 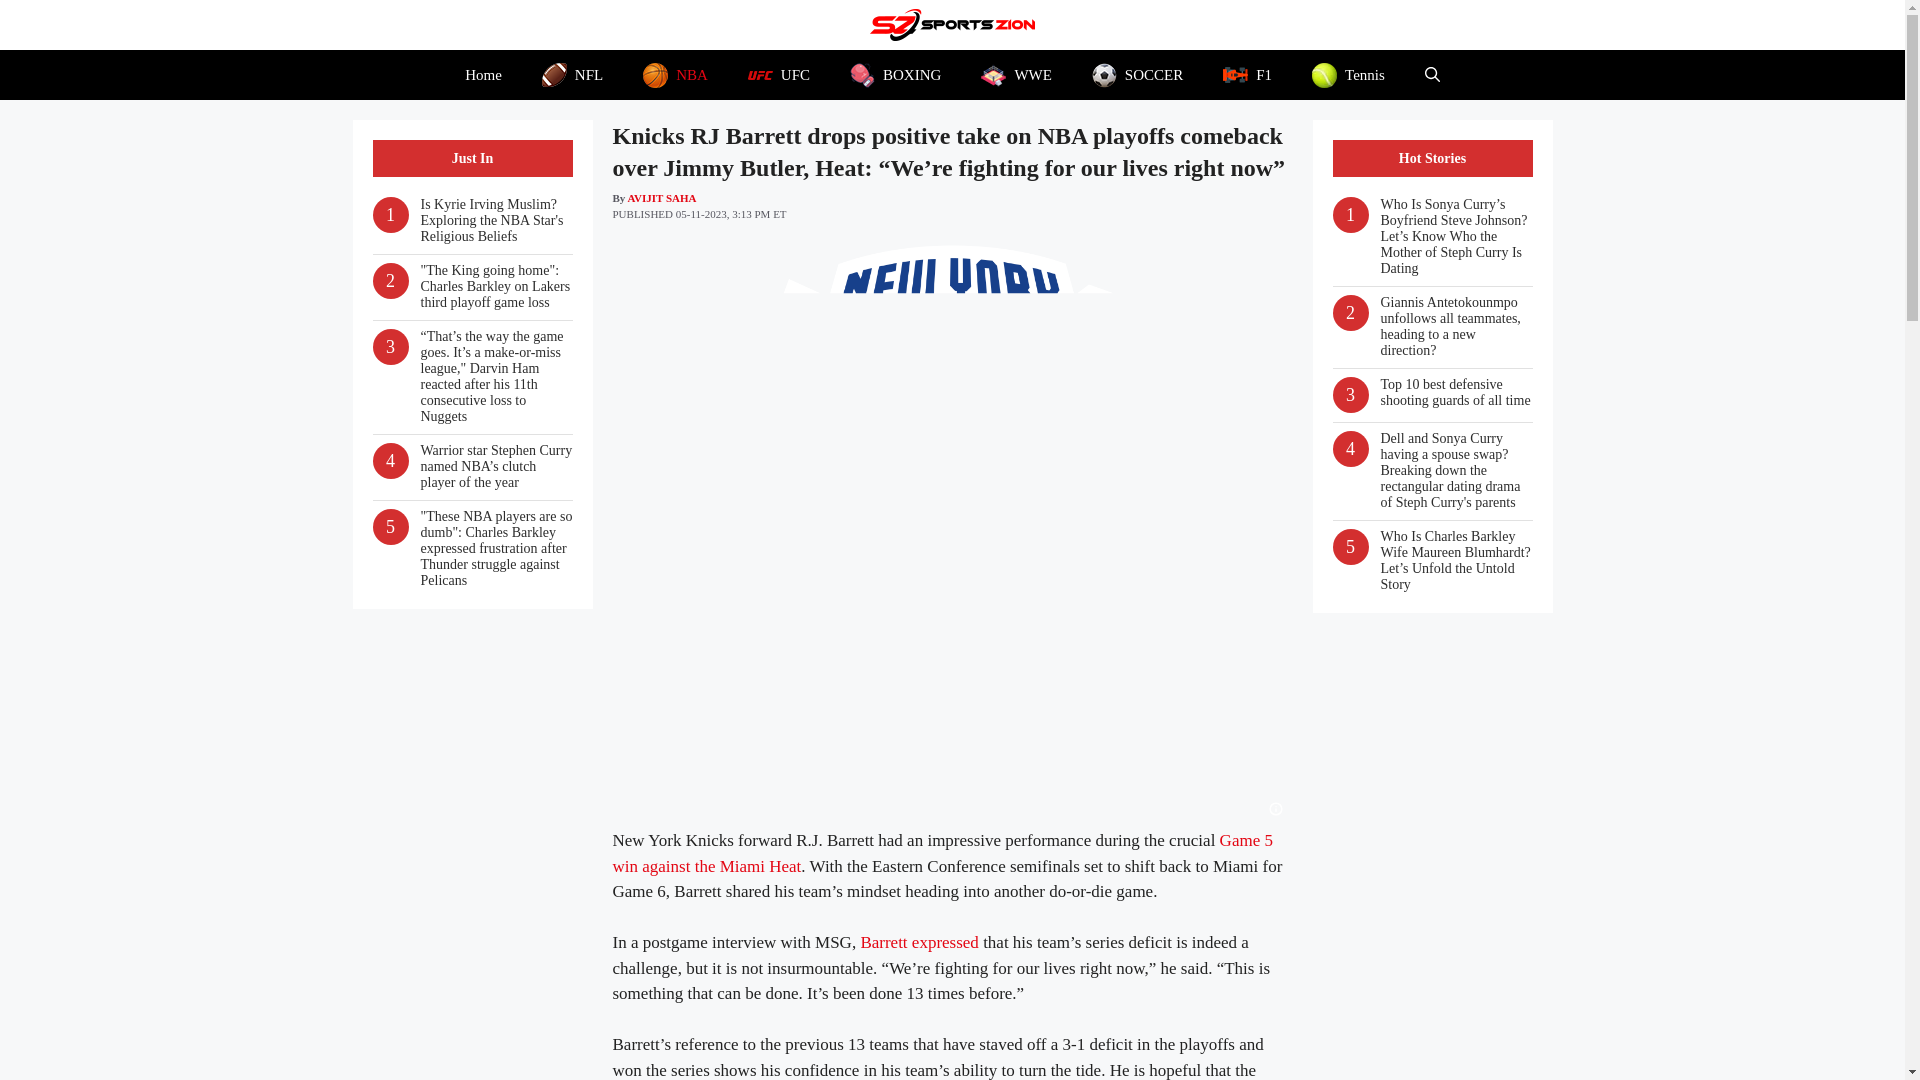 I want to click on UFC, so click(x=778, y=74).